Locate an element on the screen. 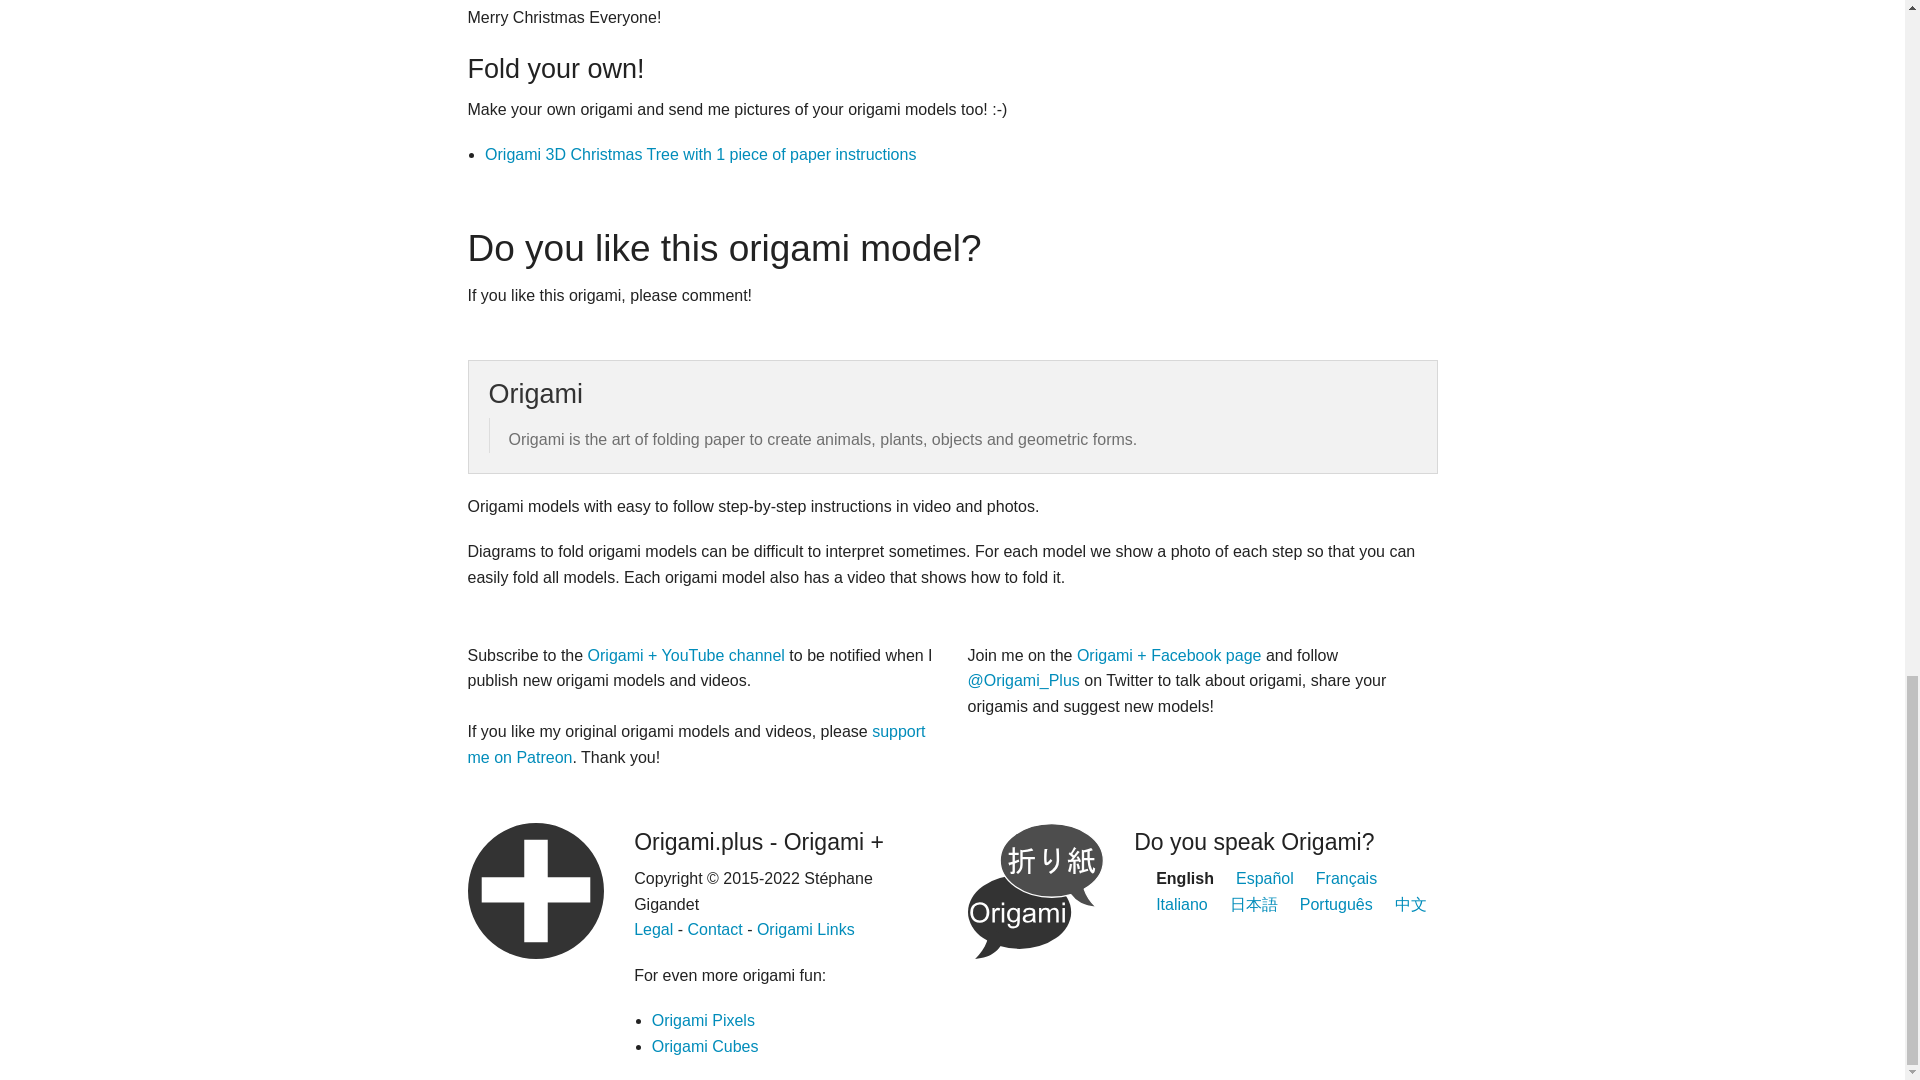 This screenshot has height=1080, width=1920. Origami 3D Christmas Tree with 1 piece of paper instructions is located at coordinates (700, 154).